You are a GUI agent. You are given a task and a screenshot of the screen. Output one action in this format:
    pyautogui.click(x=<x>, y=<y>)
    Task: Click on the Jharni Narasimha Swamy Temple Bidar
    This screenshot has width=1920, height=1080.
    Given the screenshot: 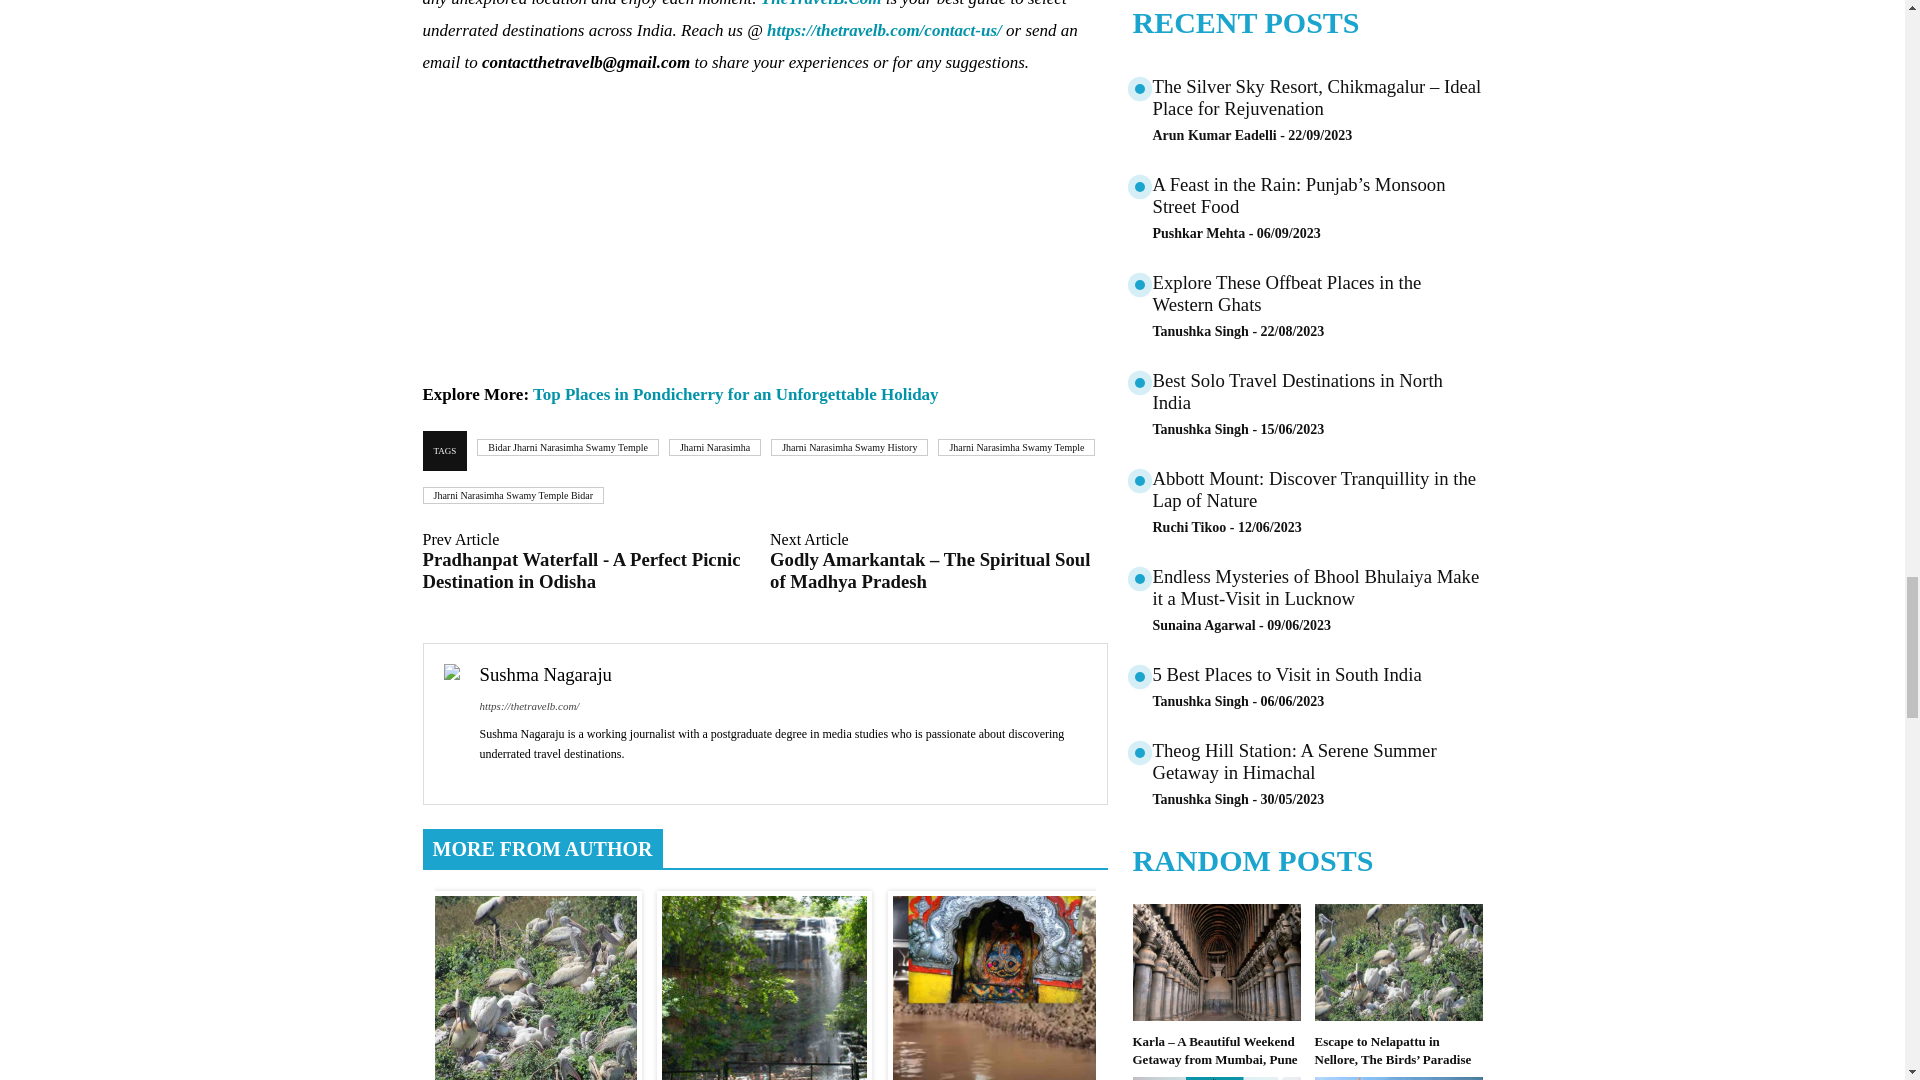 What is the action you would take?
    pyautogui.click(x=513, y=496)
    